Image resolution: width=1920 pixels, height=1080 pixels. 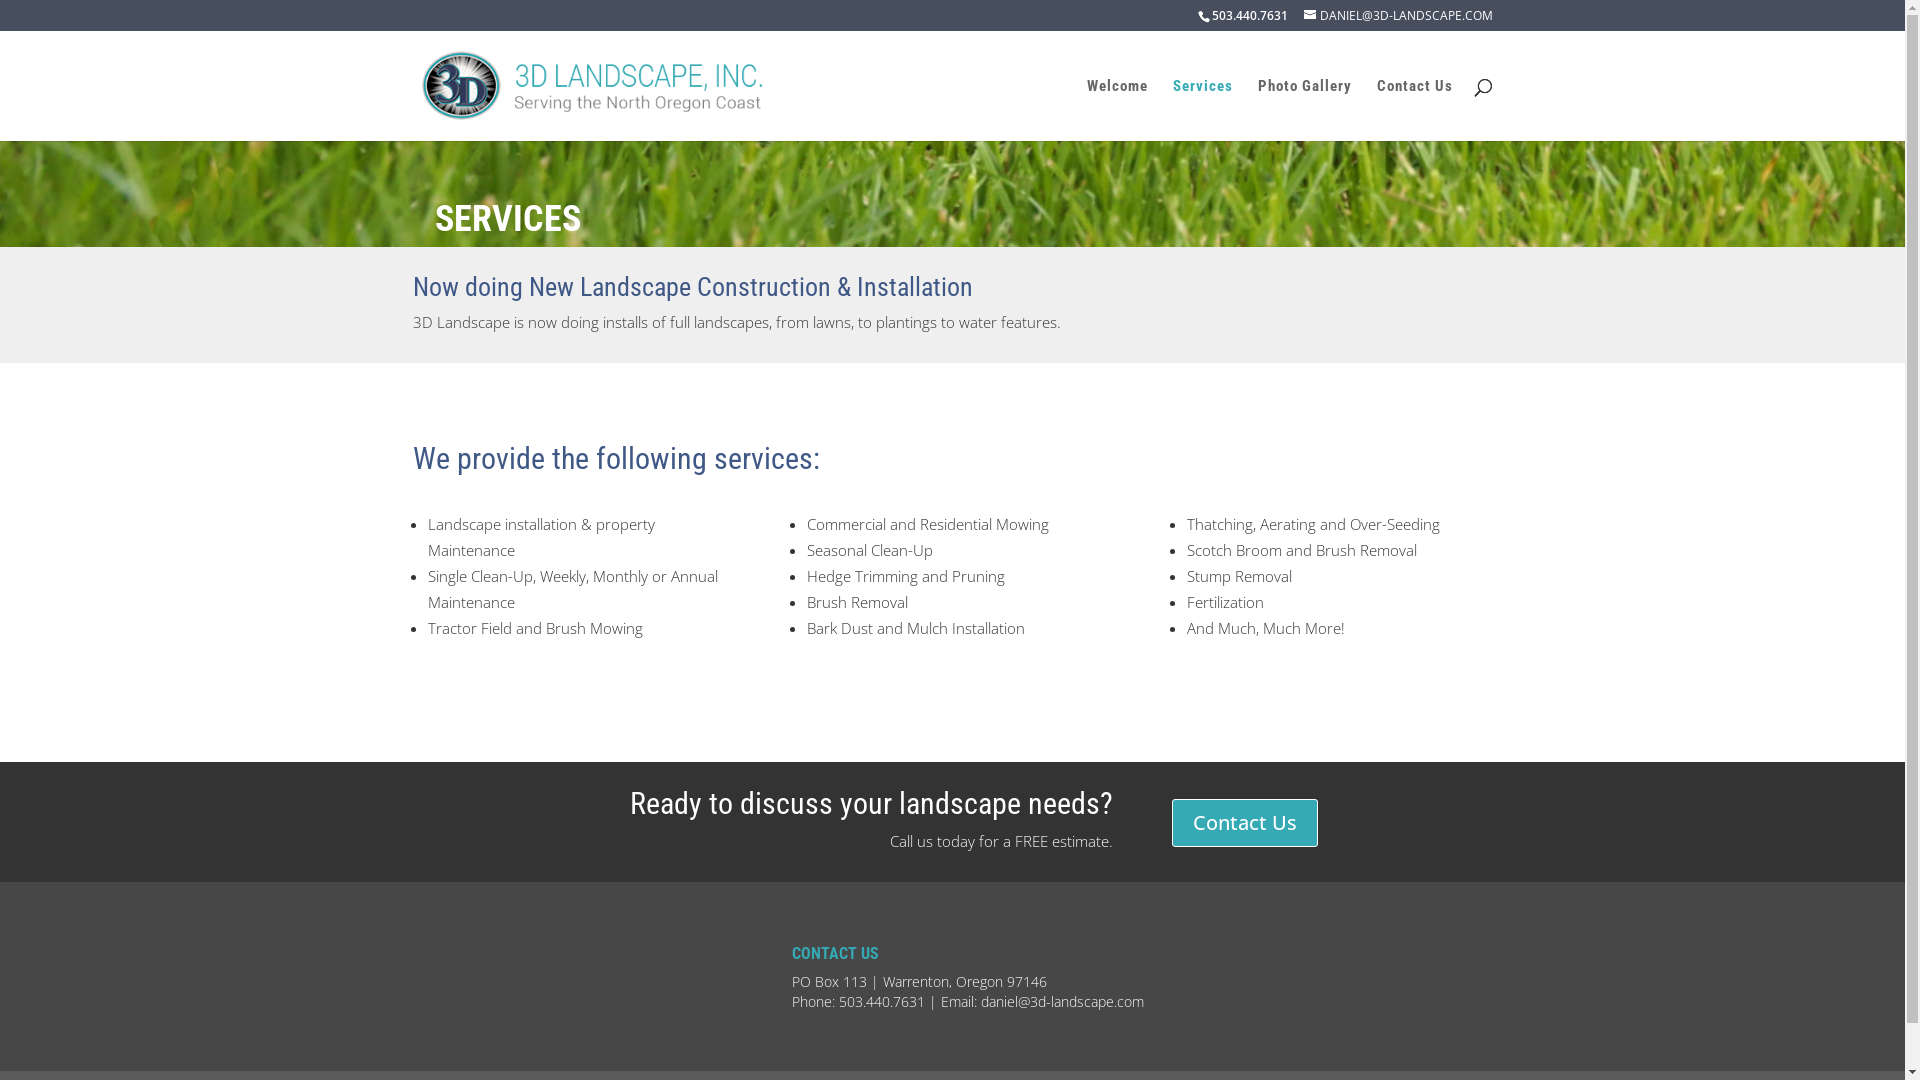 What do you see at coordinates (1116, 110) in the screenshot?
I see `Welcome` at bounding box center [1116, 110].